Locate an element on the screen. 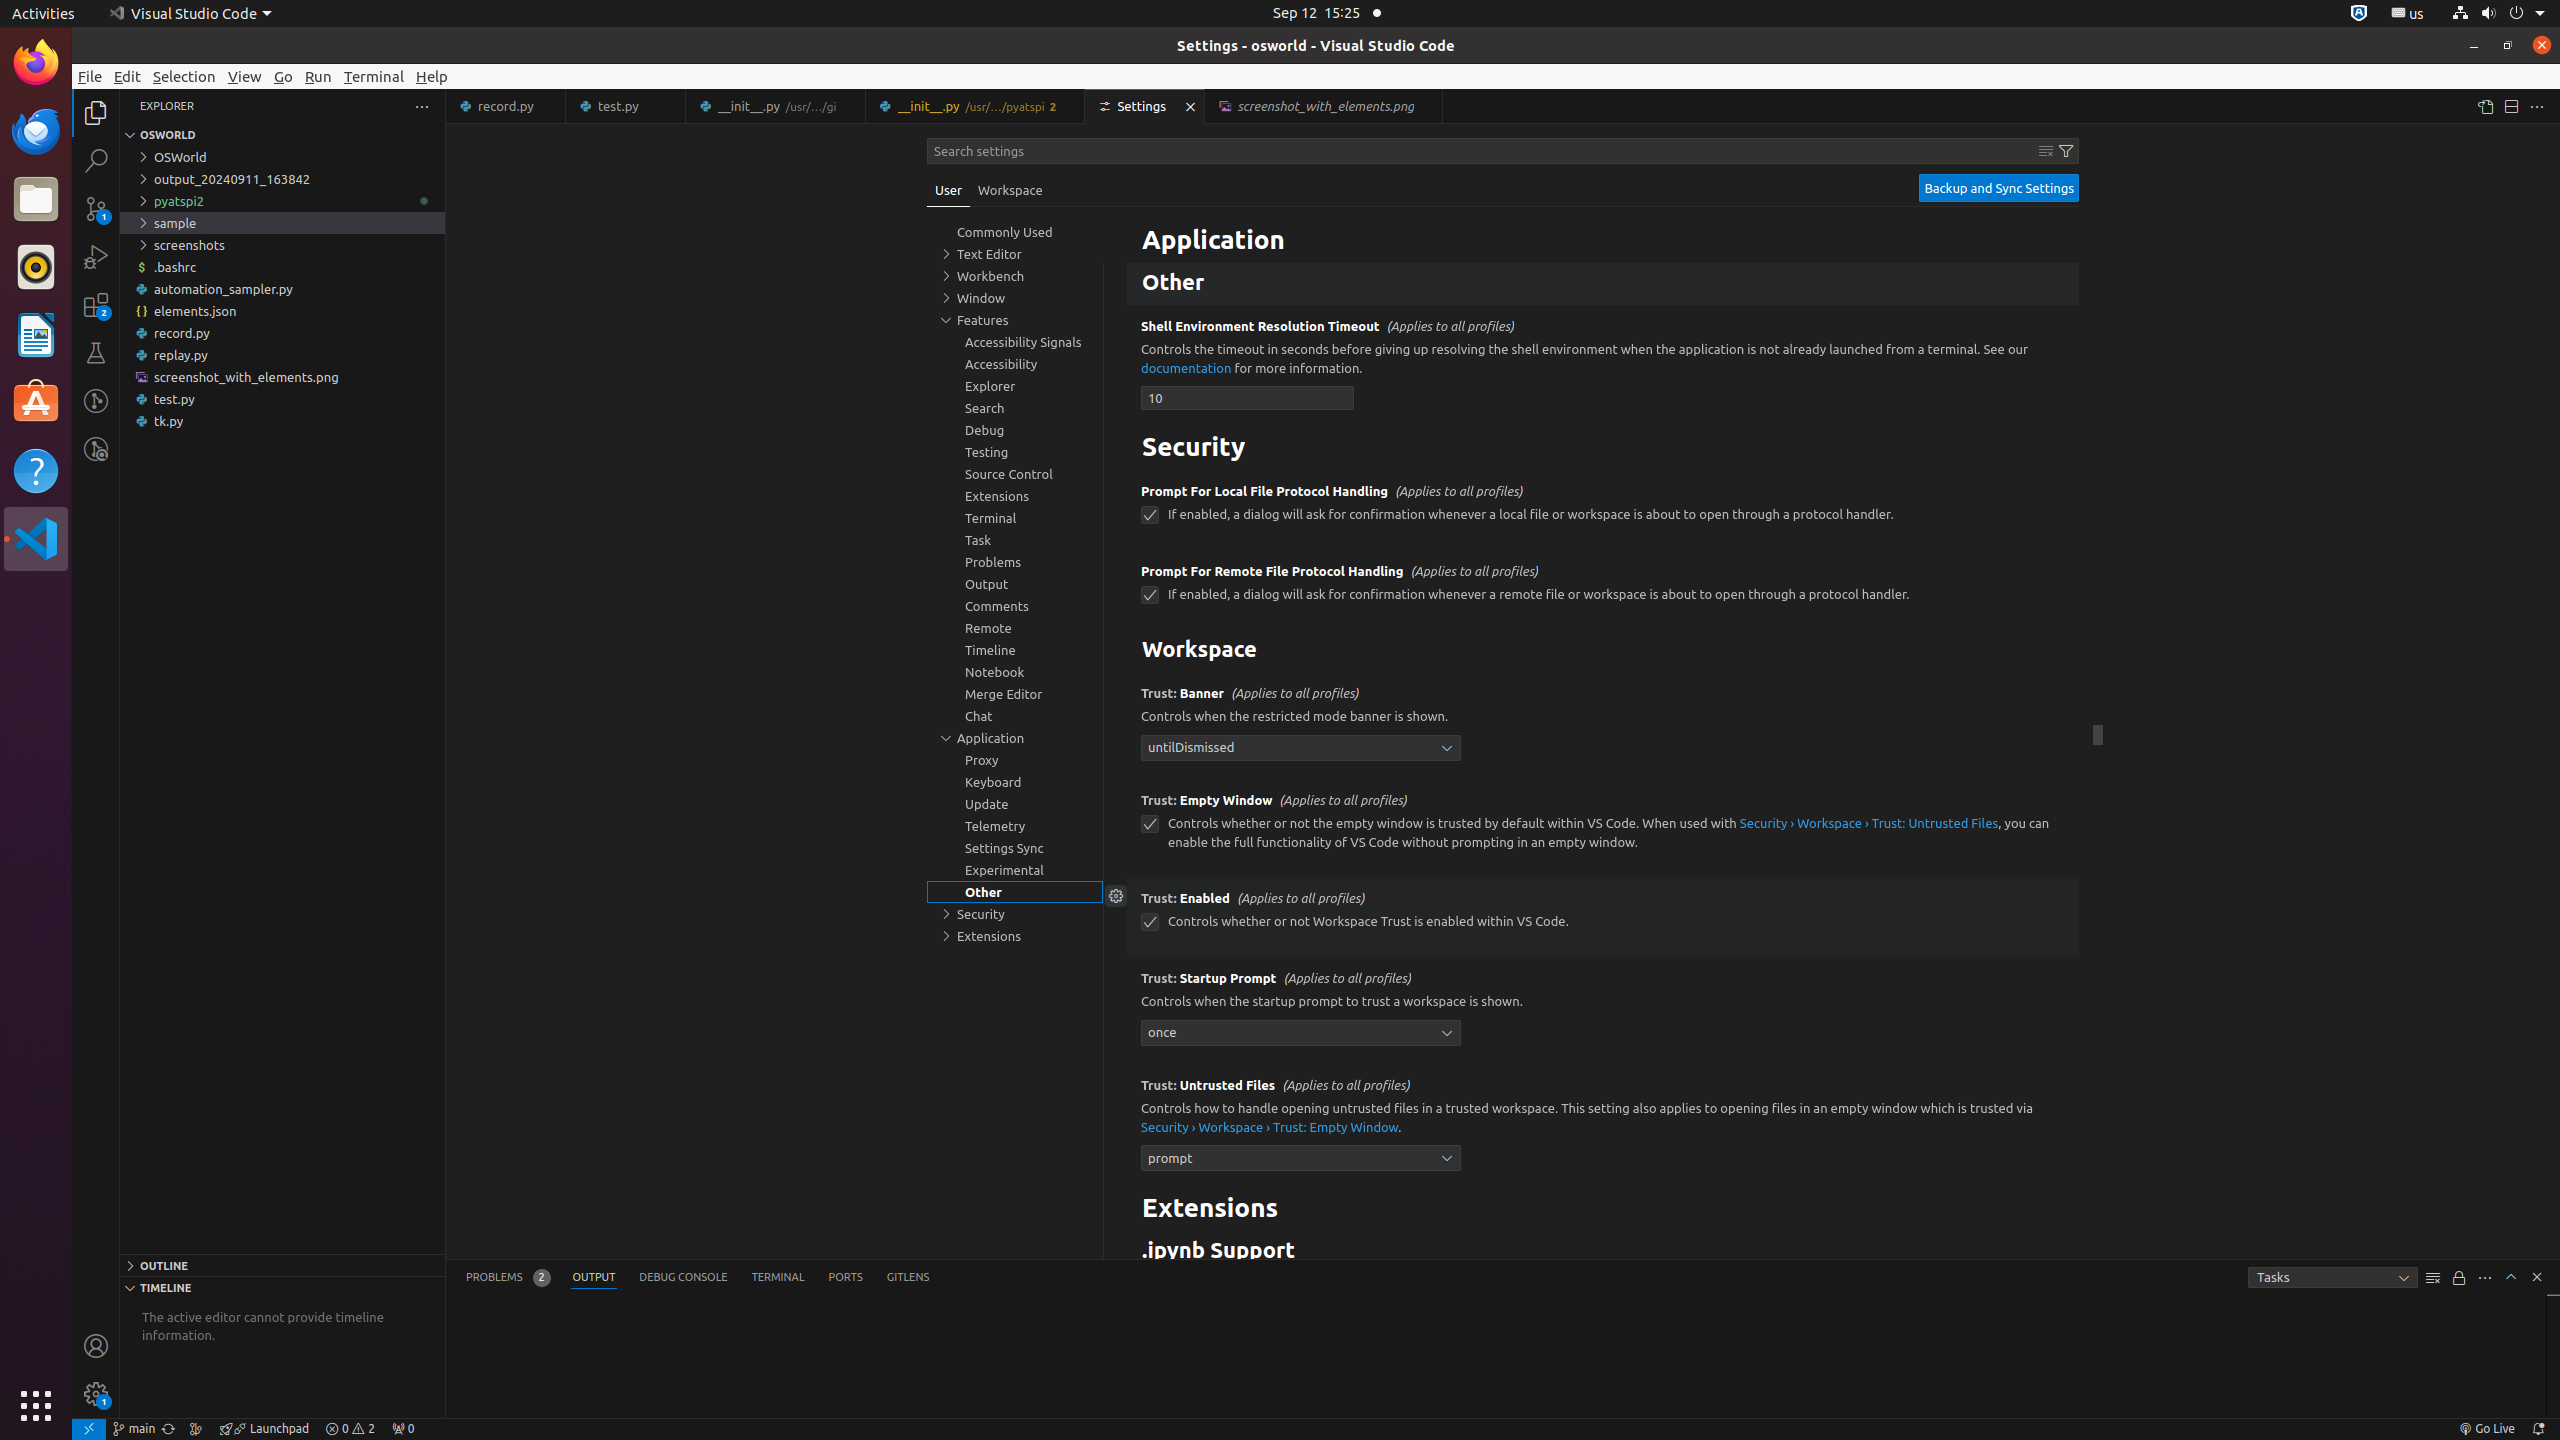 The width and height of the screenshot is (2560, 1440). Testing, group is located at coordinates (1015, 452).